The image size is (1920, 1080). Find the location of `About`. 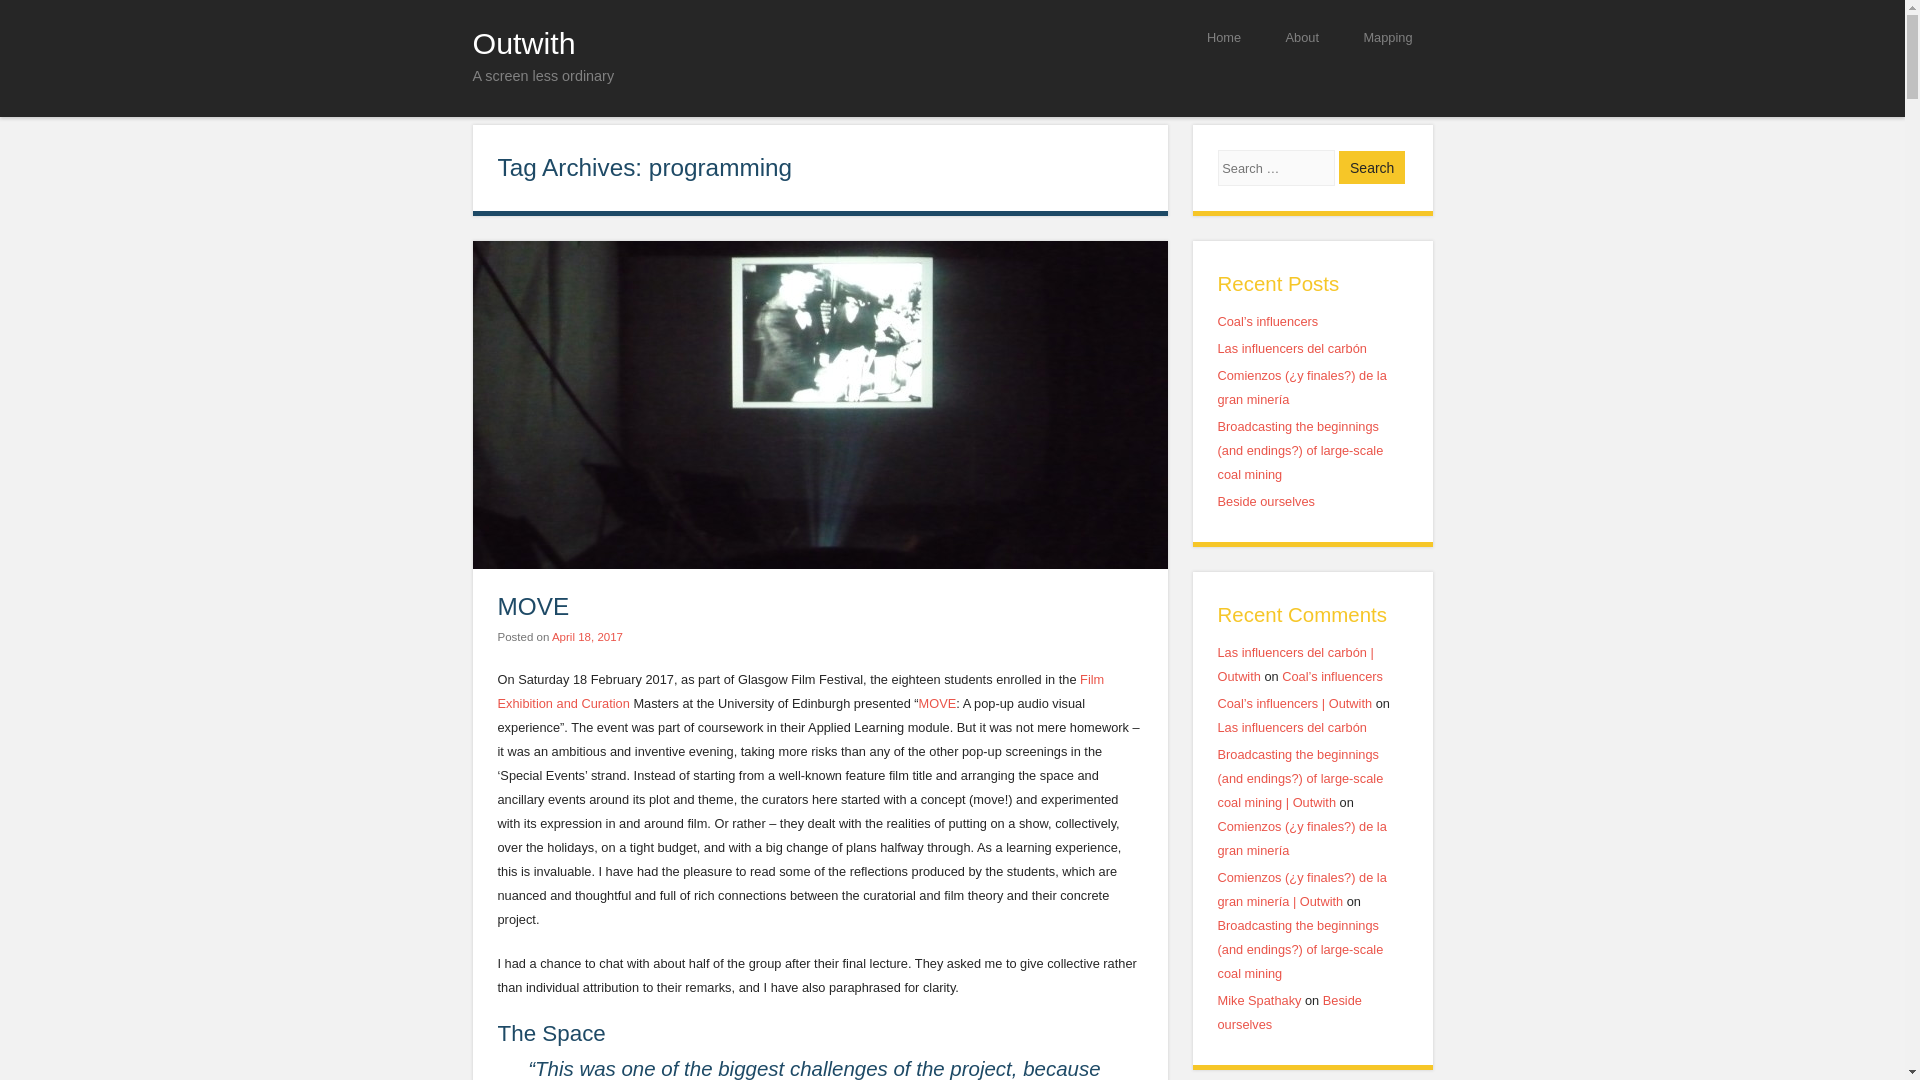

About is located at coordinates (1302, 36).